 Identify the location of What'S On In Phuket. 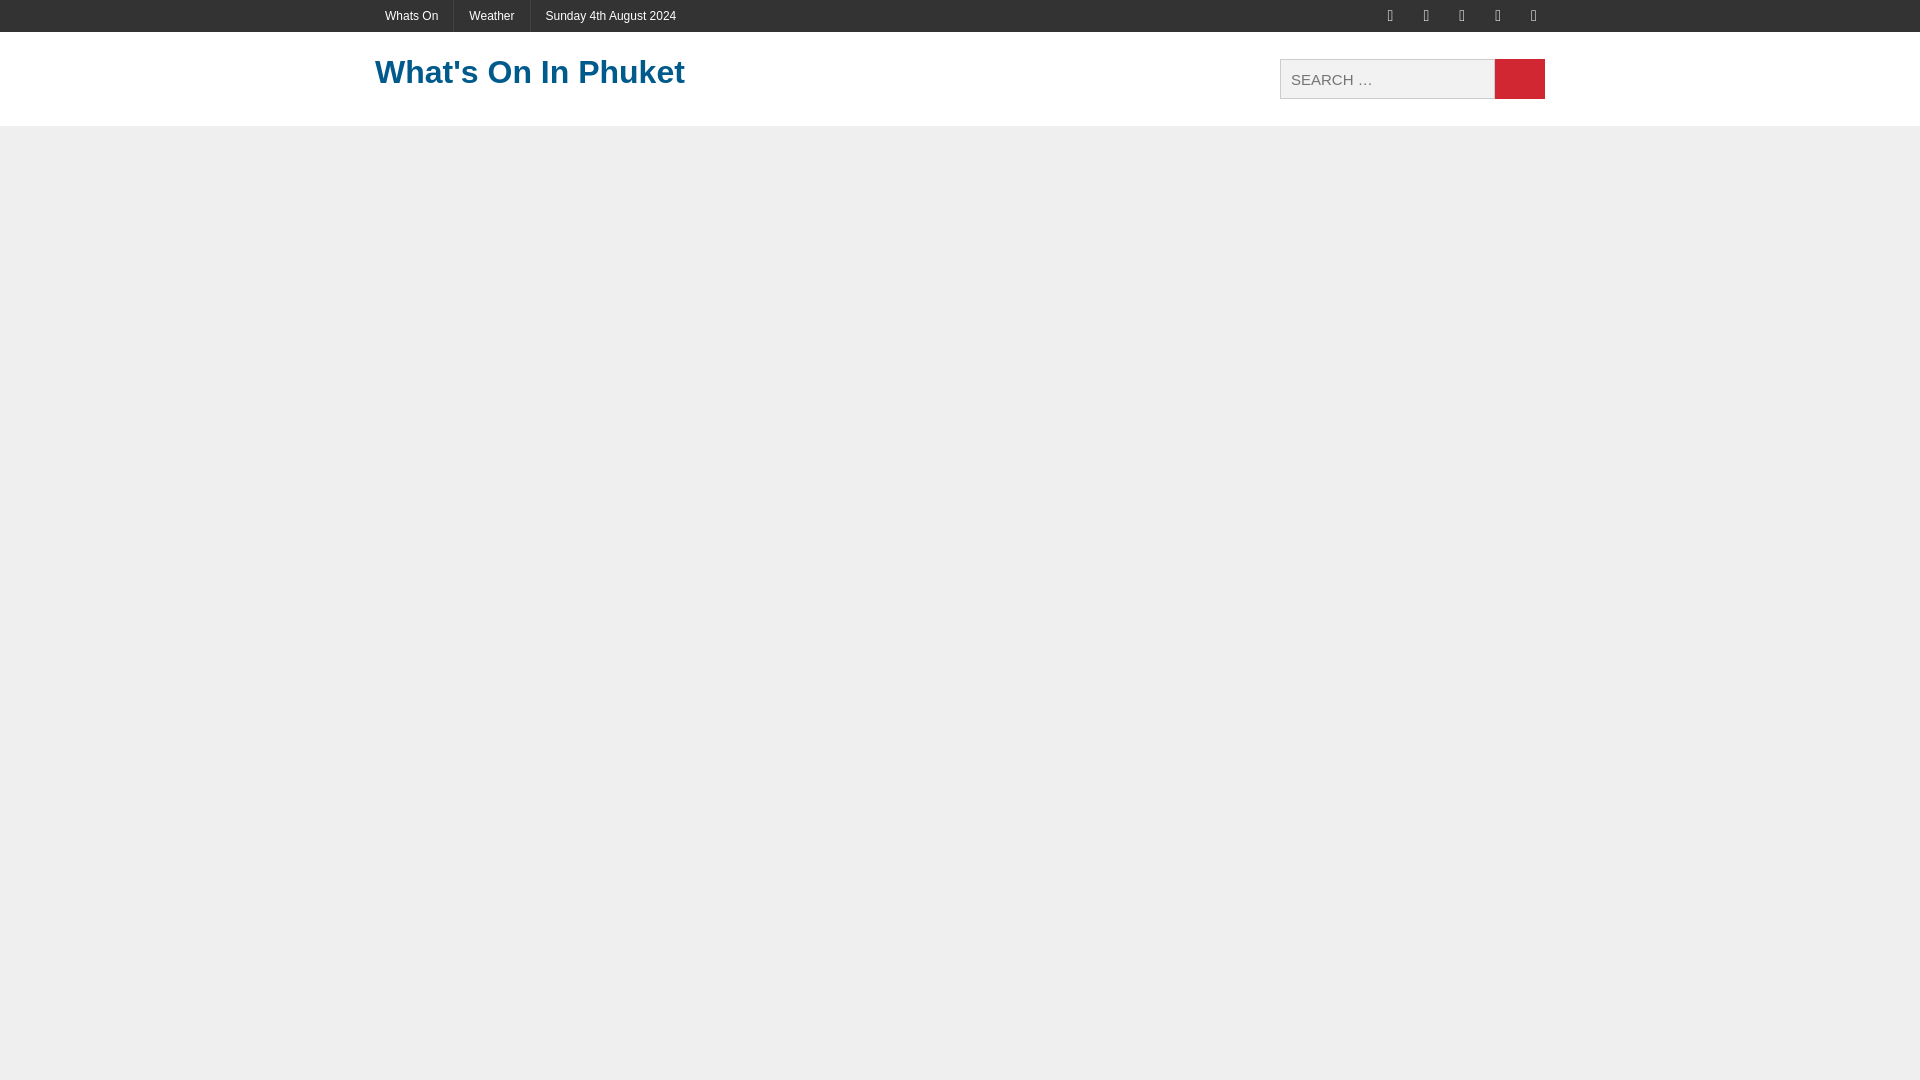
(559, 72).